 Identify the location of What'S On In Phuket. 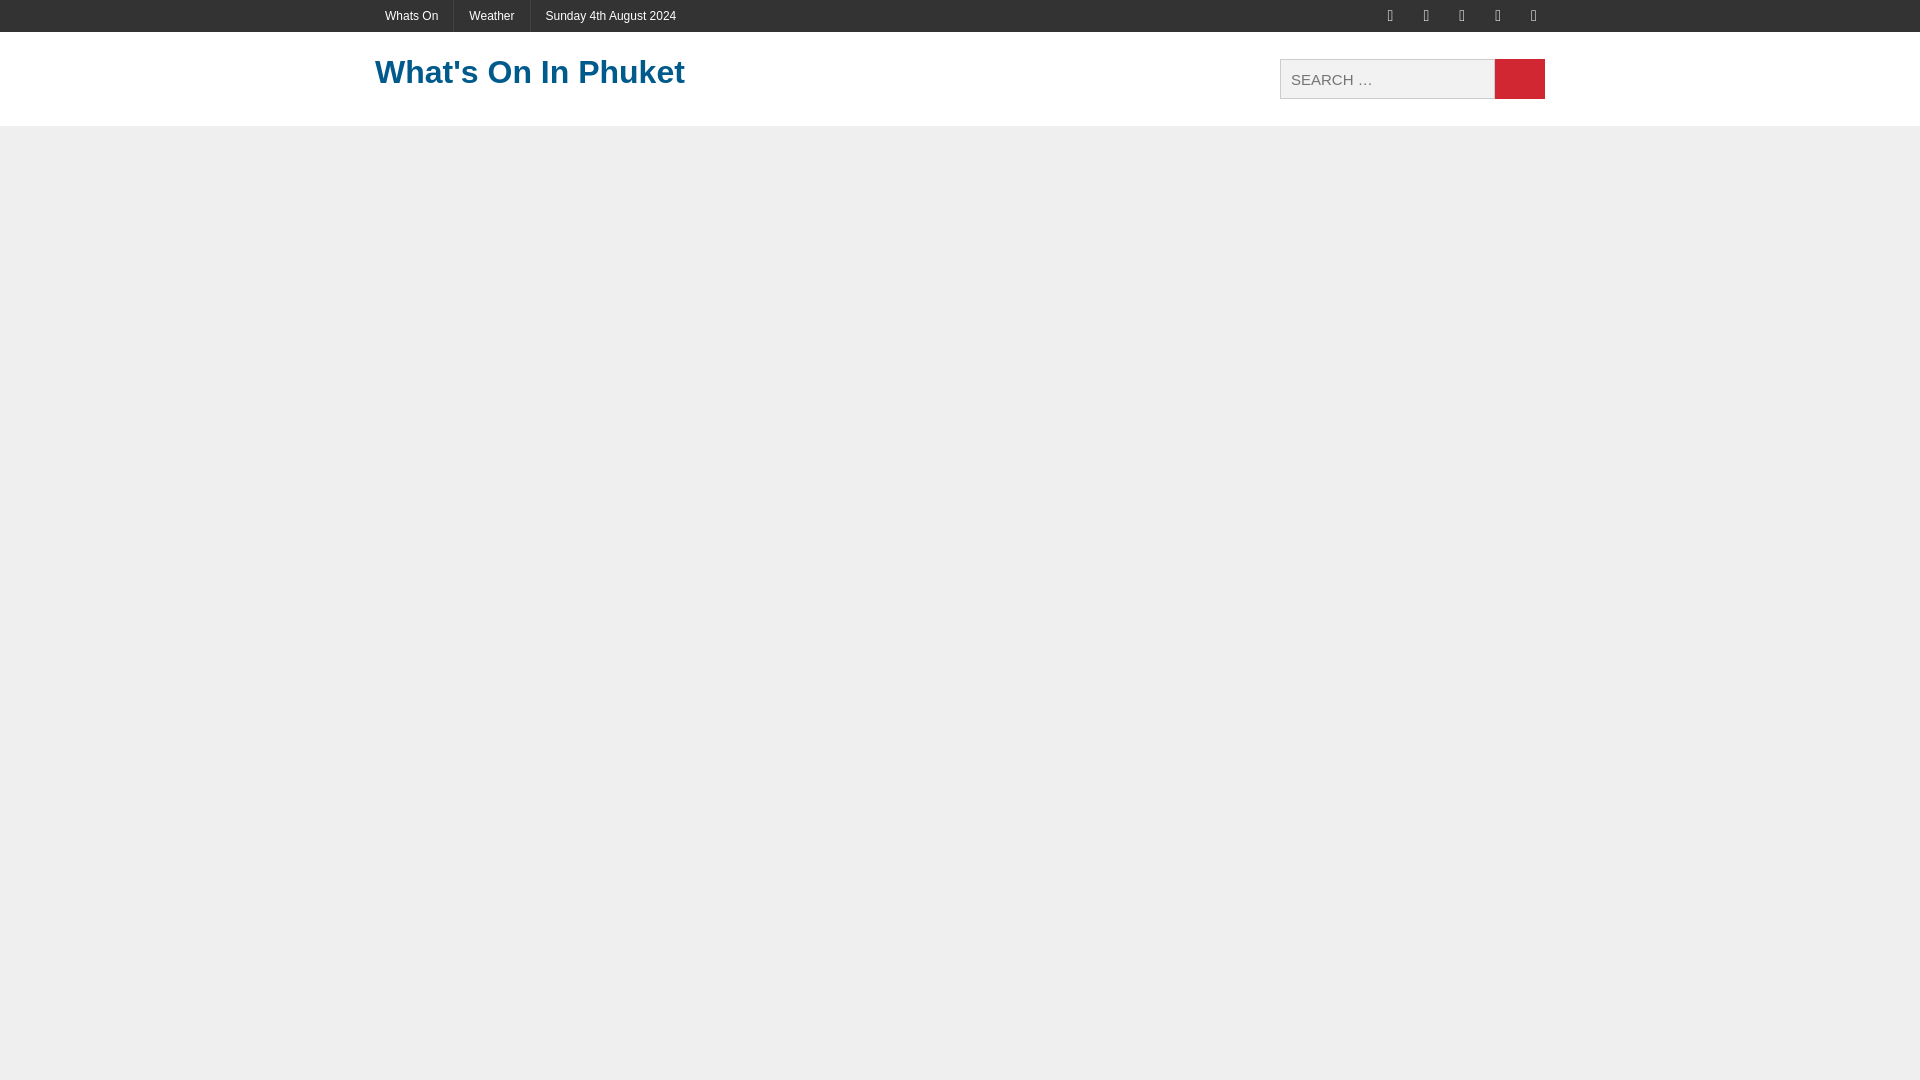
(559, 72).